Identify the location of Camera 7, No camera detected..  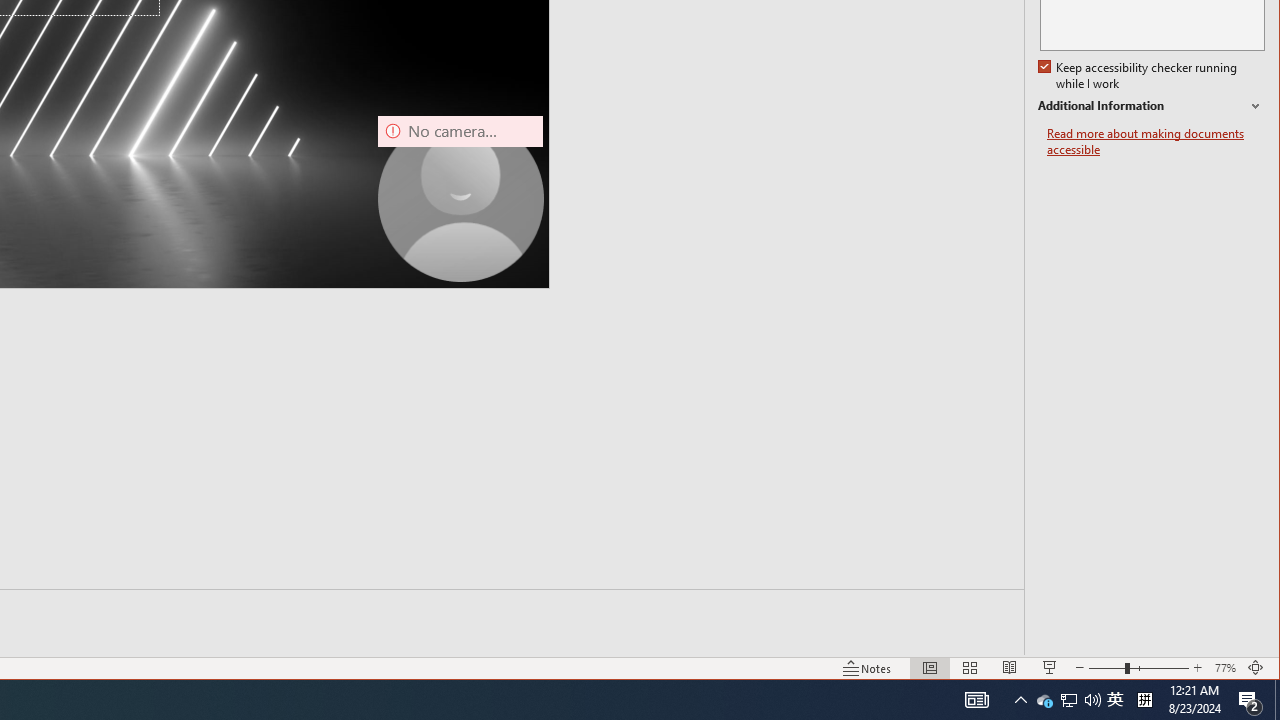
(460, 198).